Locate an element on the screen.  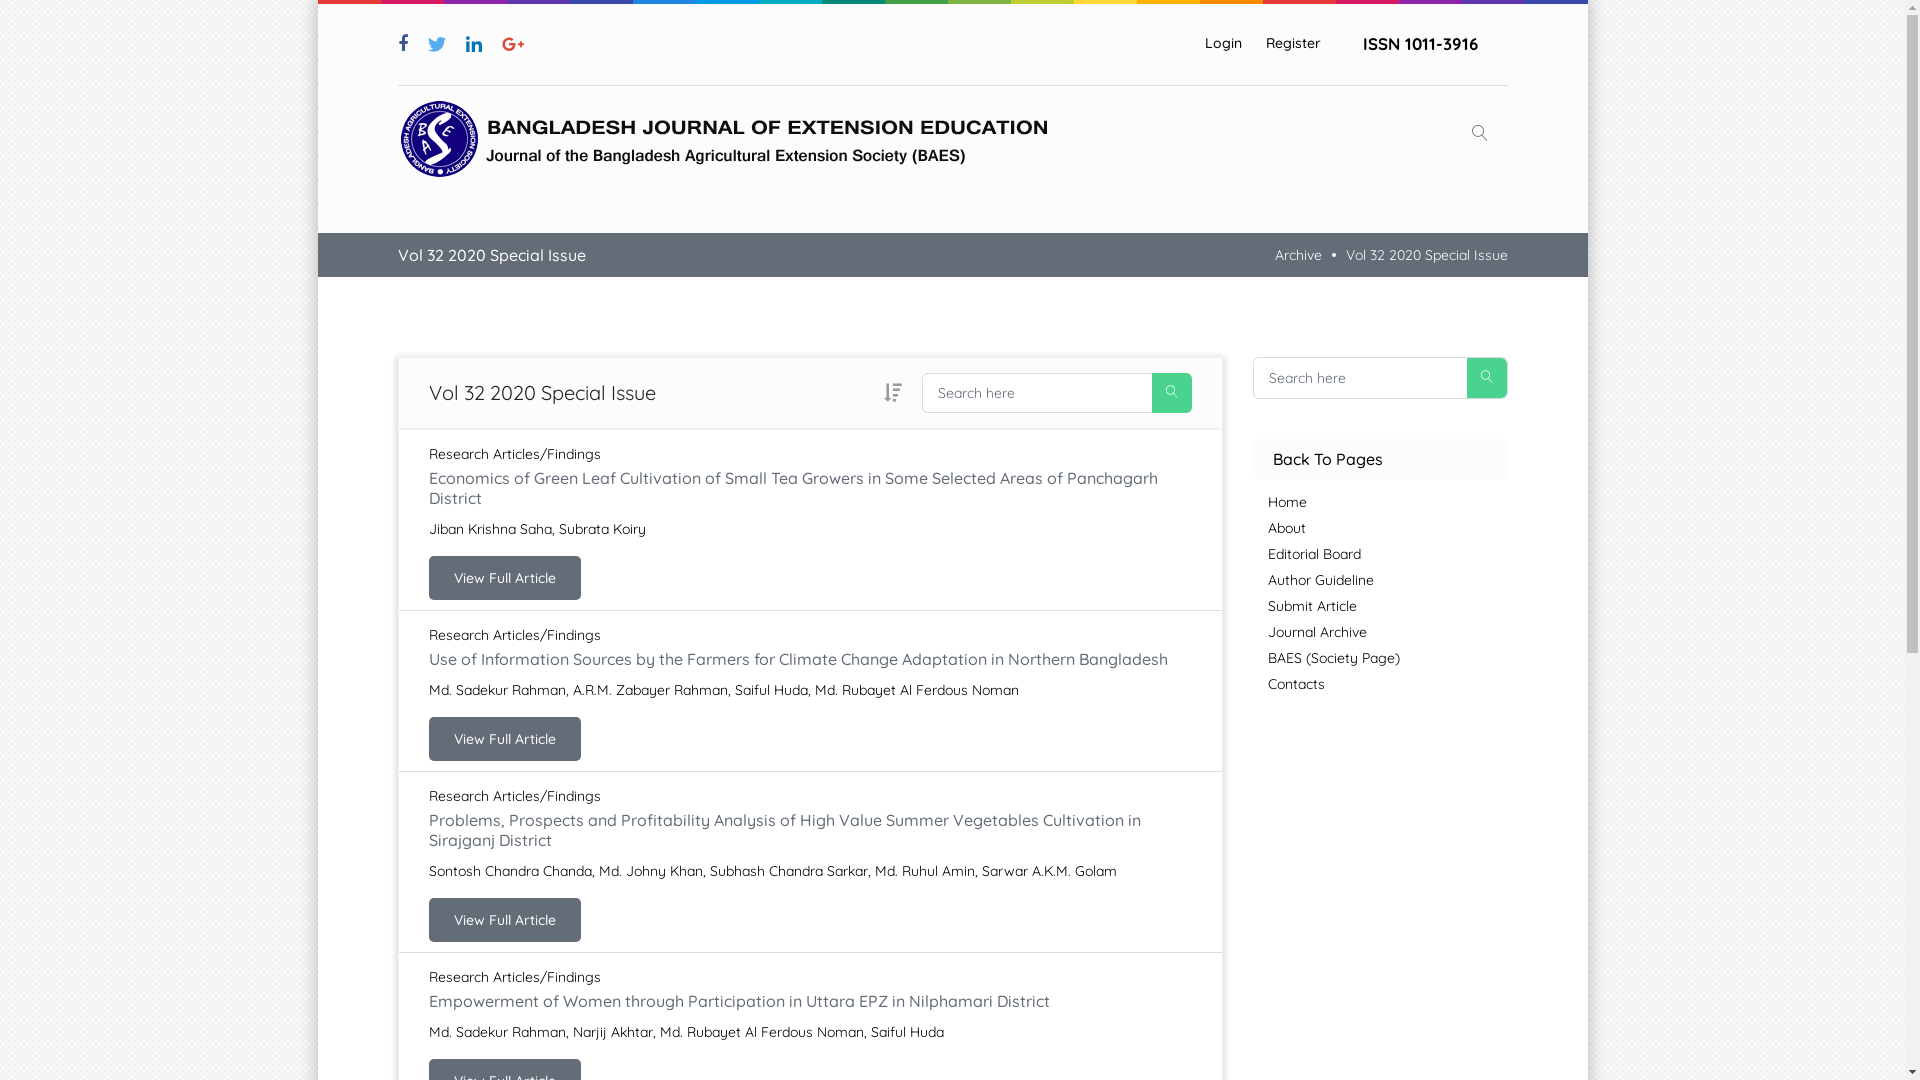
Vol 32 2020 Special Issue is located at coordinates (1427, 255).